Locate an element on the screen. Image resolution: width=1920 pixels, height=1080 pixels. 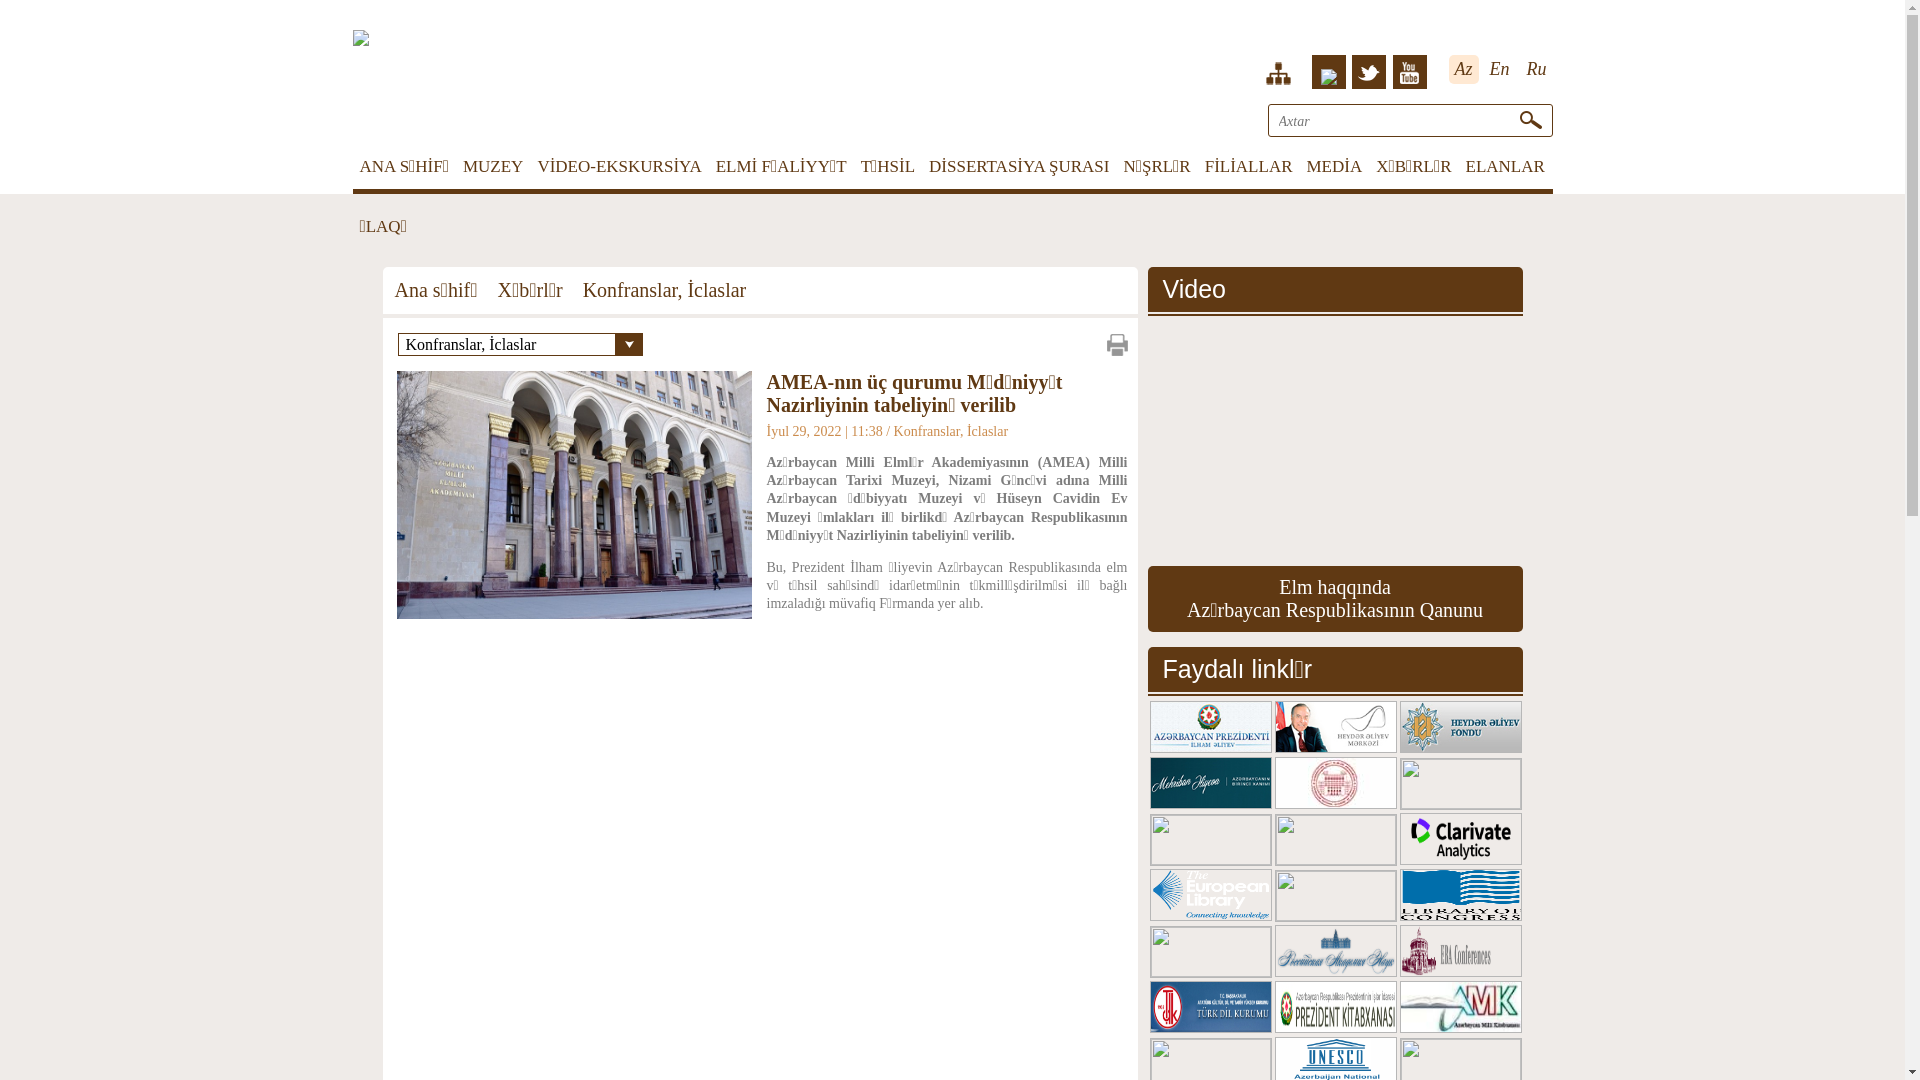
MUZEY is located at coordinates (493, 166).